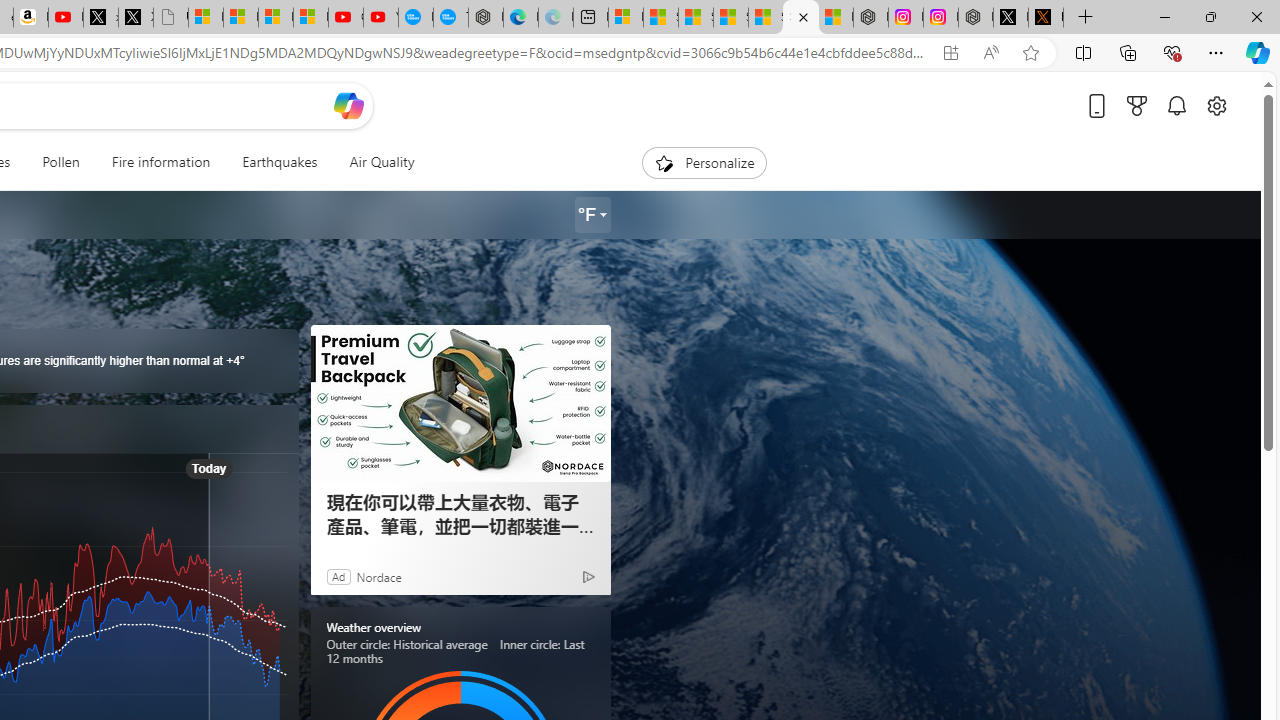 This screenshot has height=720, width=1280. Describe the element at coordinates (695, 18) in the screenshot. I see `Shanghai, China hourly forecast | Microsoft Weather` at that location.